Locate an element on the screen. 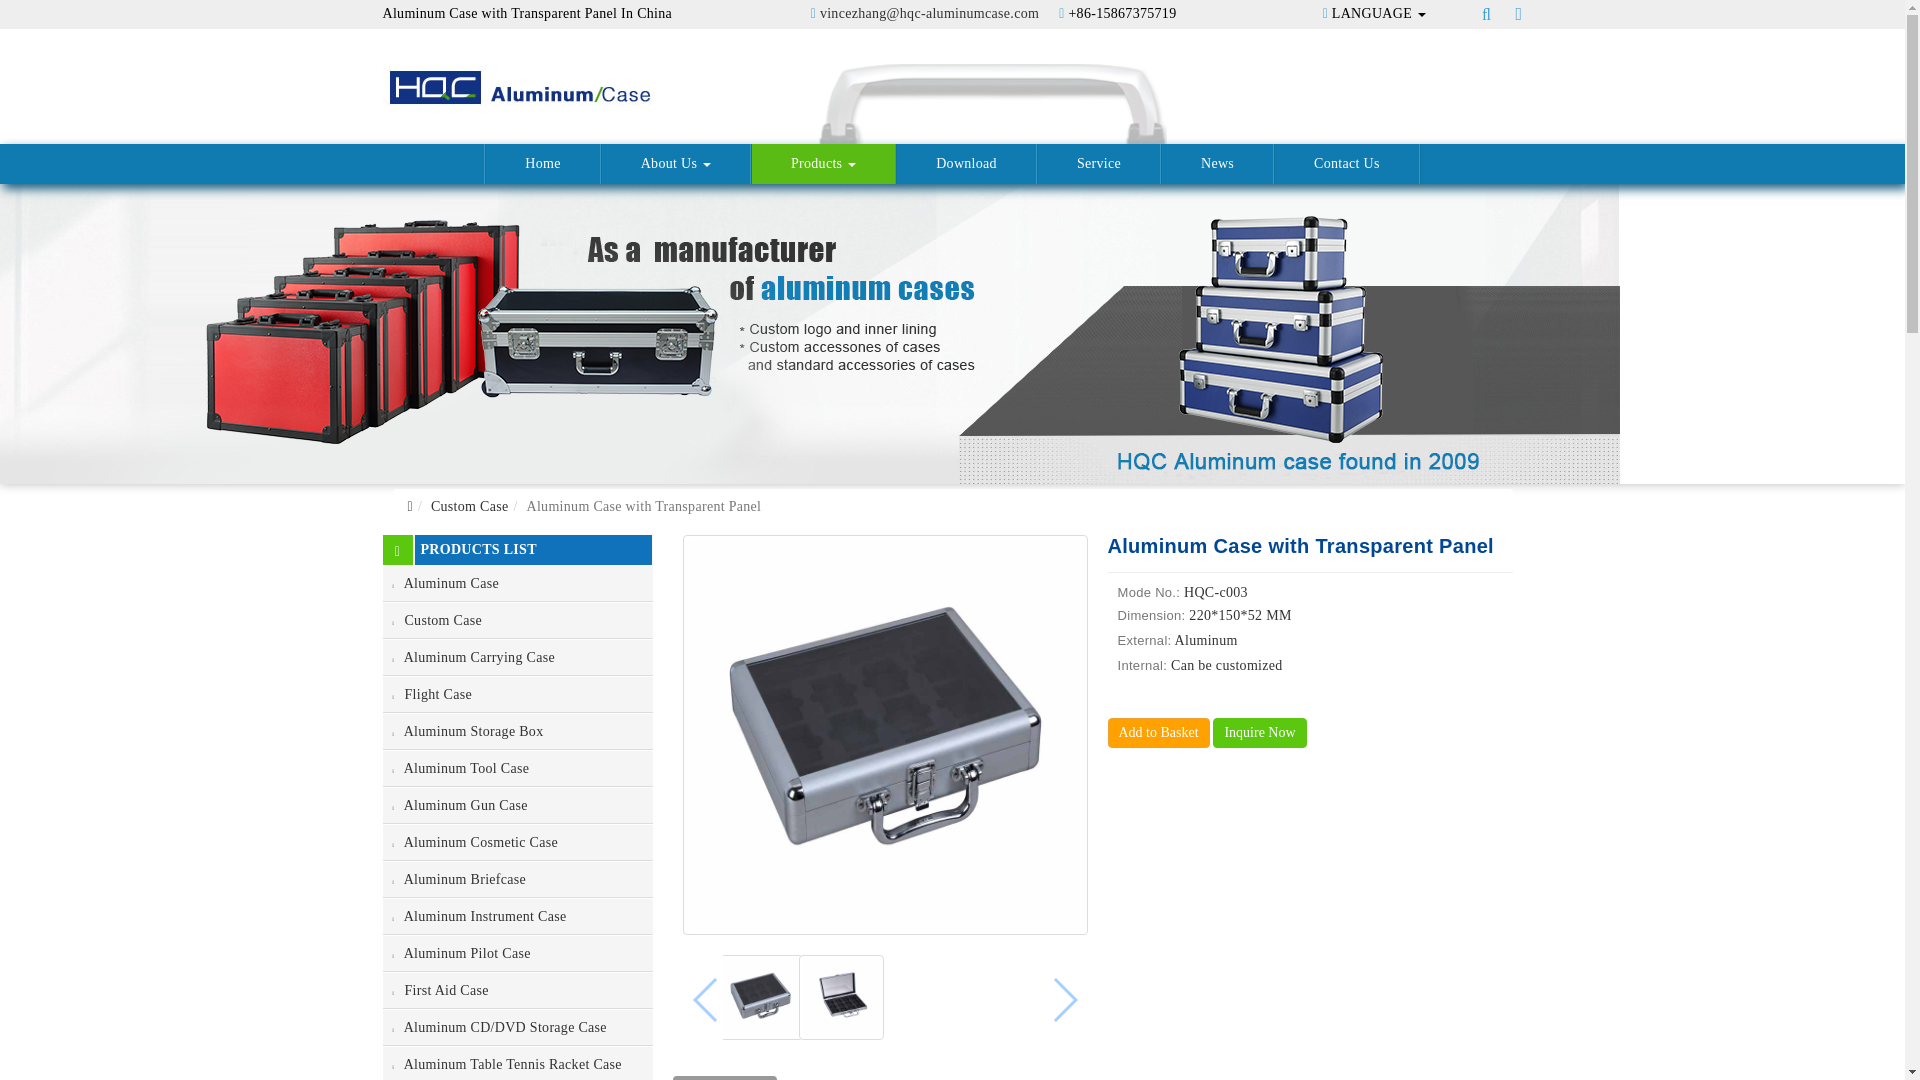 The image size is (1920, 1080). Download is located at coordinates (966, 164).